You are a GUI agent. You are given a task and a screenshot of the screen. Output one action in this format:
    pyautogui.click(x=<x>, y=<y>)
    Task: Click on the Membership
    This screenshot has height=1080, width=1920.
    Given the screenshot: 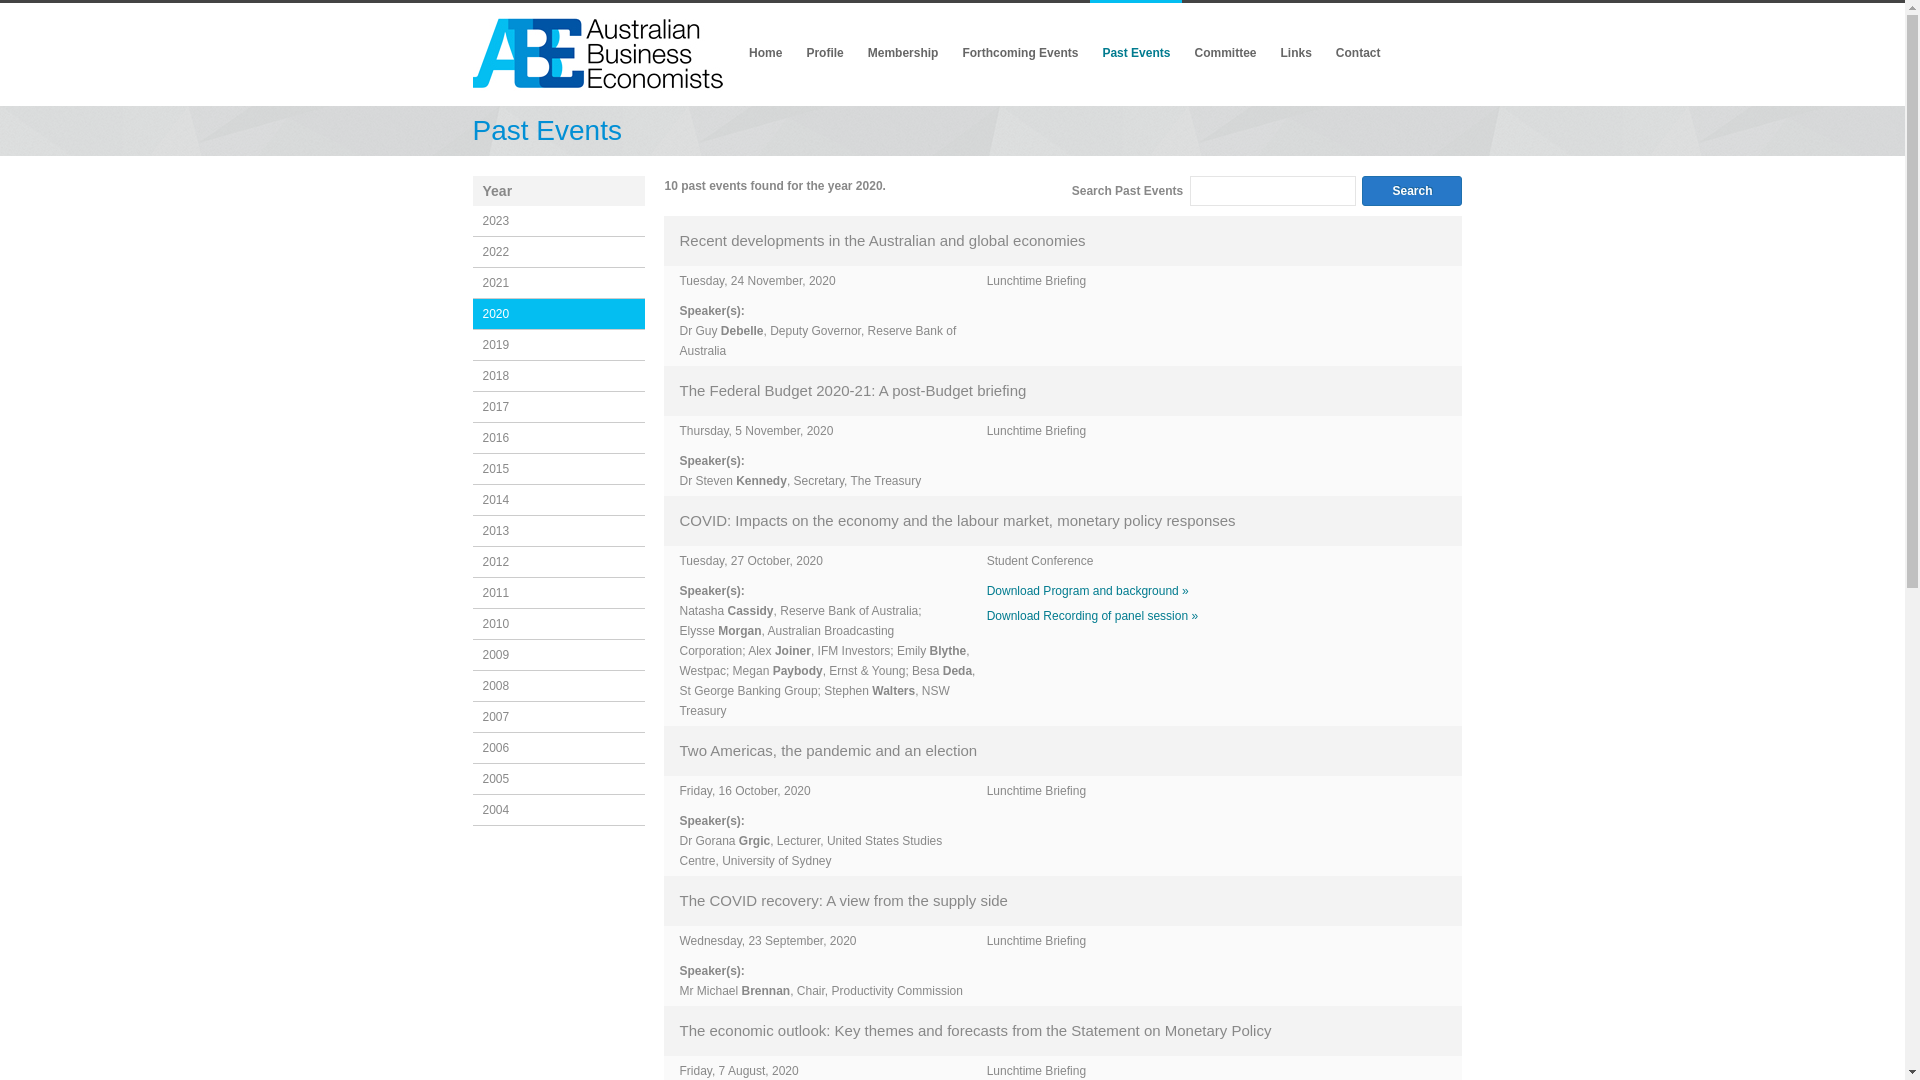 What is the action you would take?
    pyautogui.click(x=904, y=53)
    